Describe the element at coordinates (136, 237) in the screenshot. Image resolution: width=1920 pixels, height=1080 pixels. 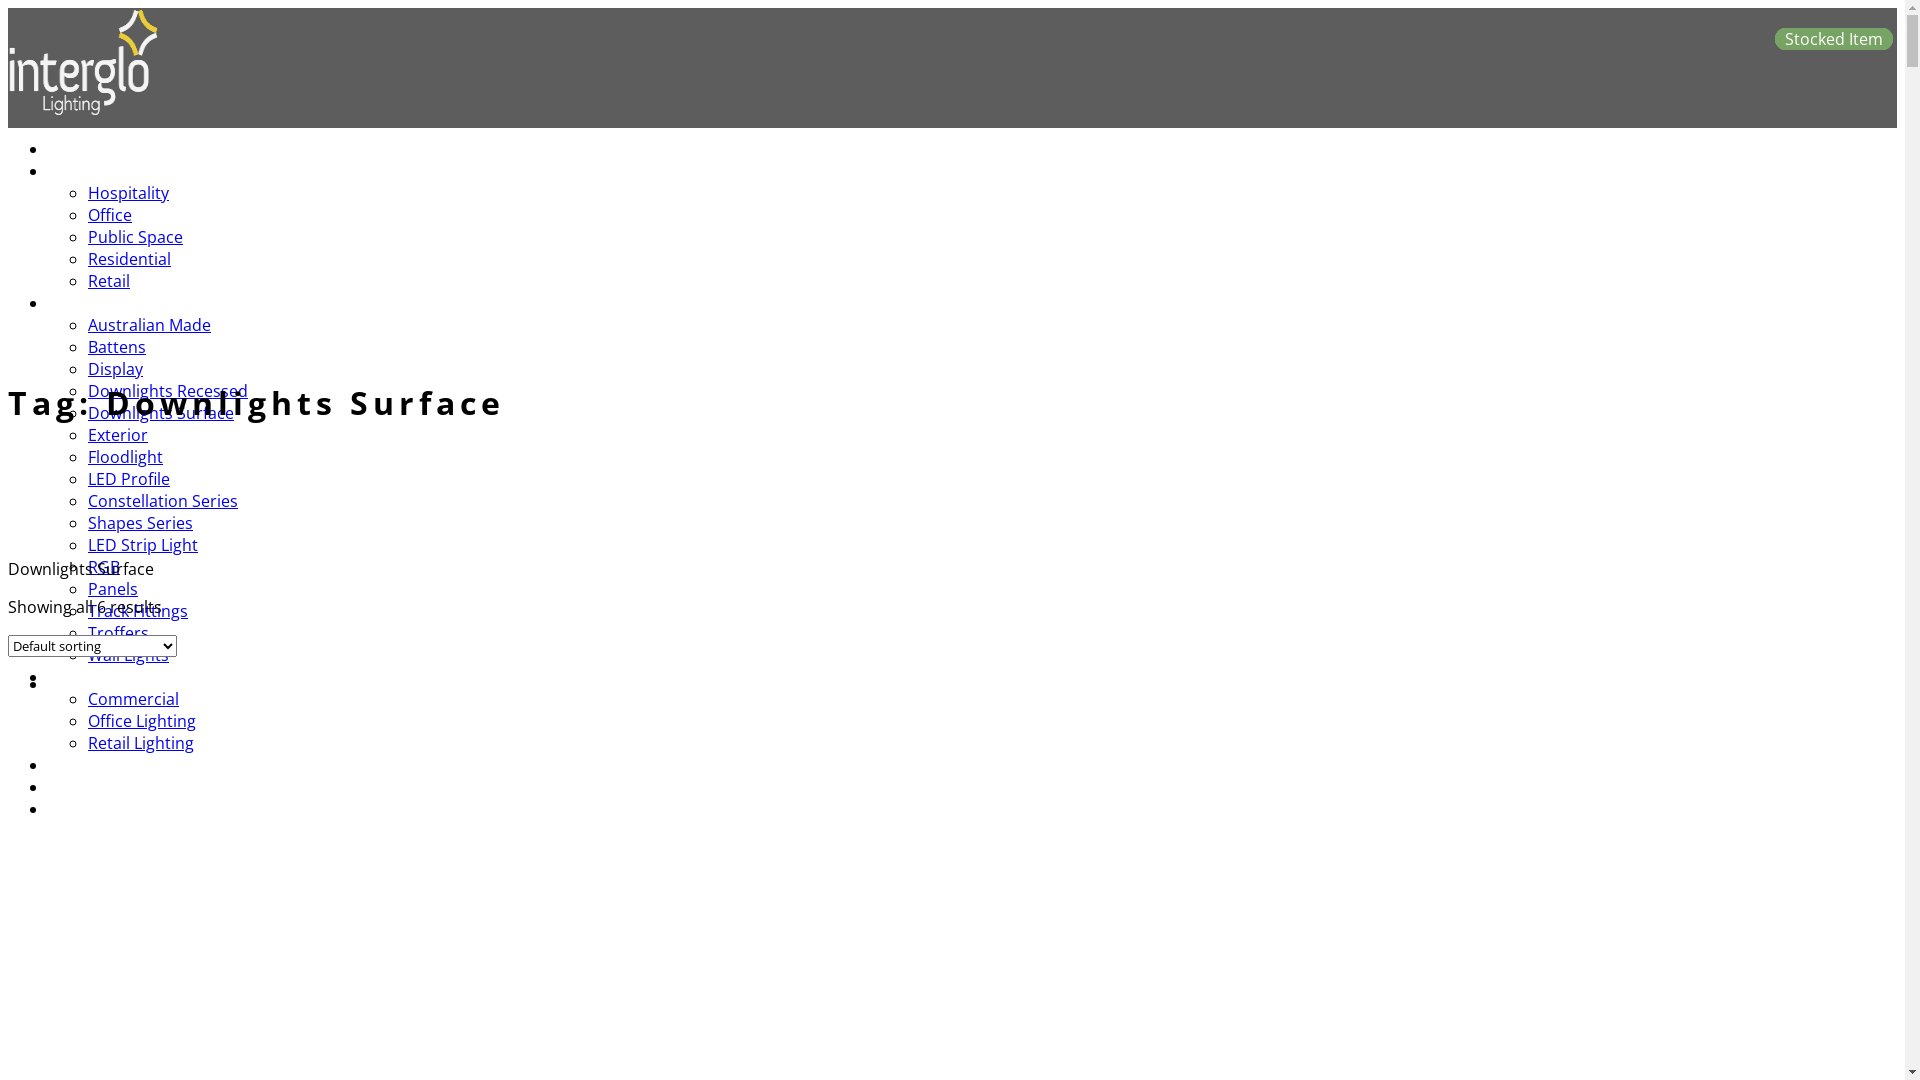
I see `Public Space` at that location.